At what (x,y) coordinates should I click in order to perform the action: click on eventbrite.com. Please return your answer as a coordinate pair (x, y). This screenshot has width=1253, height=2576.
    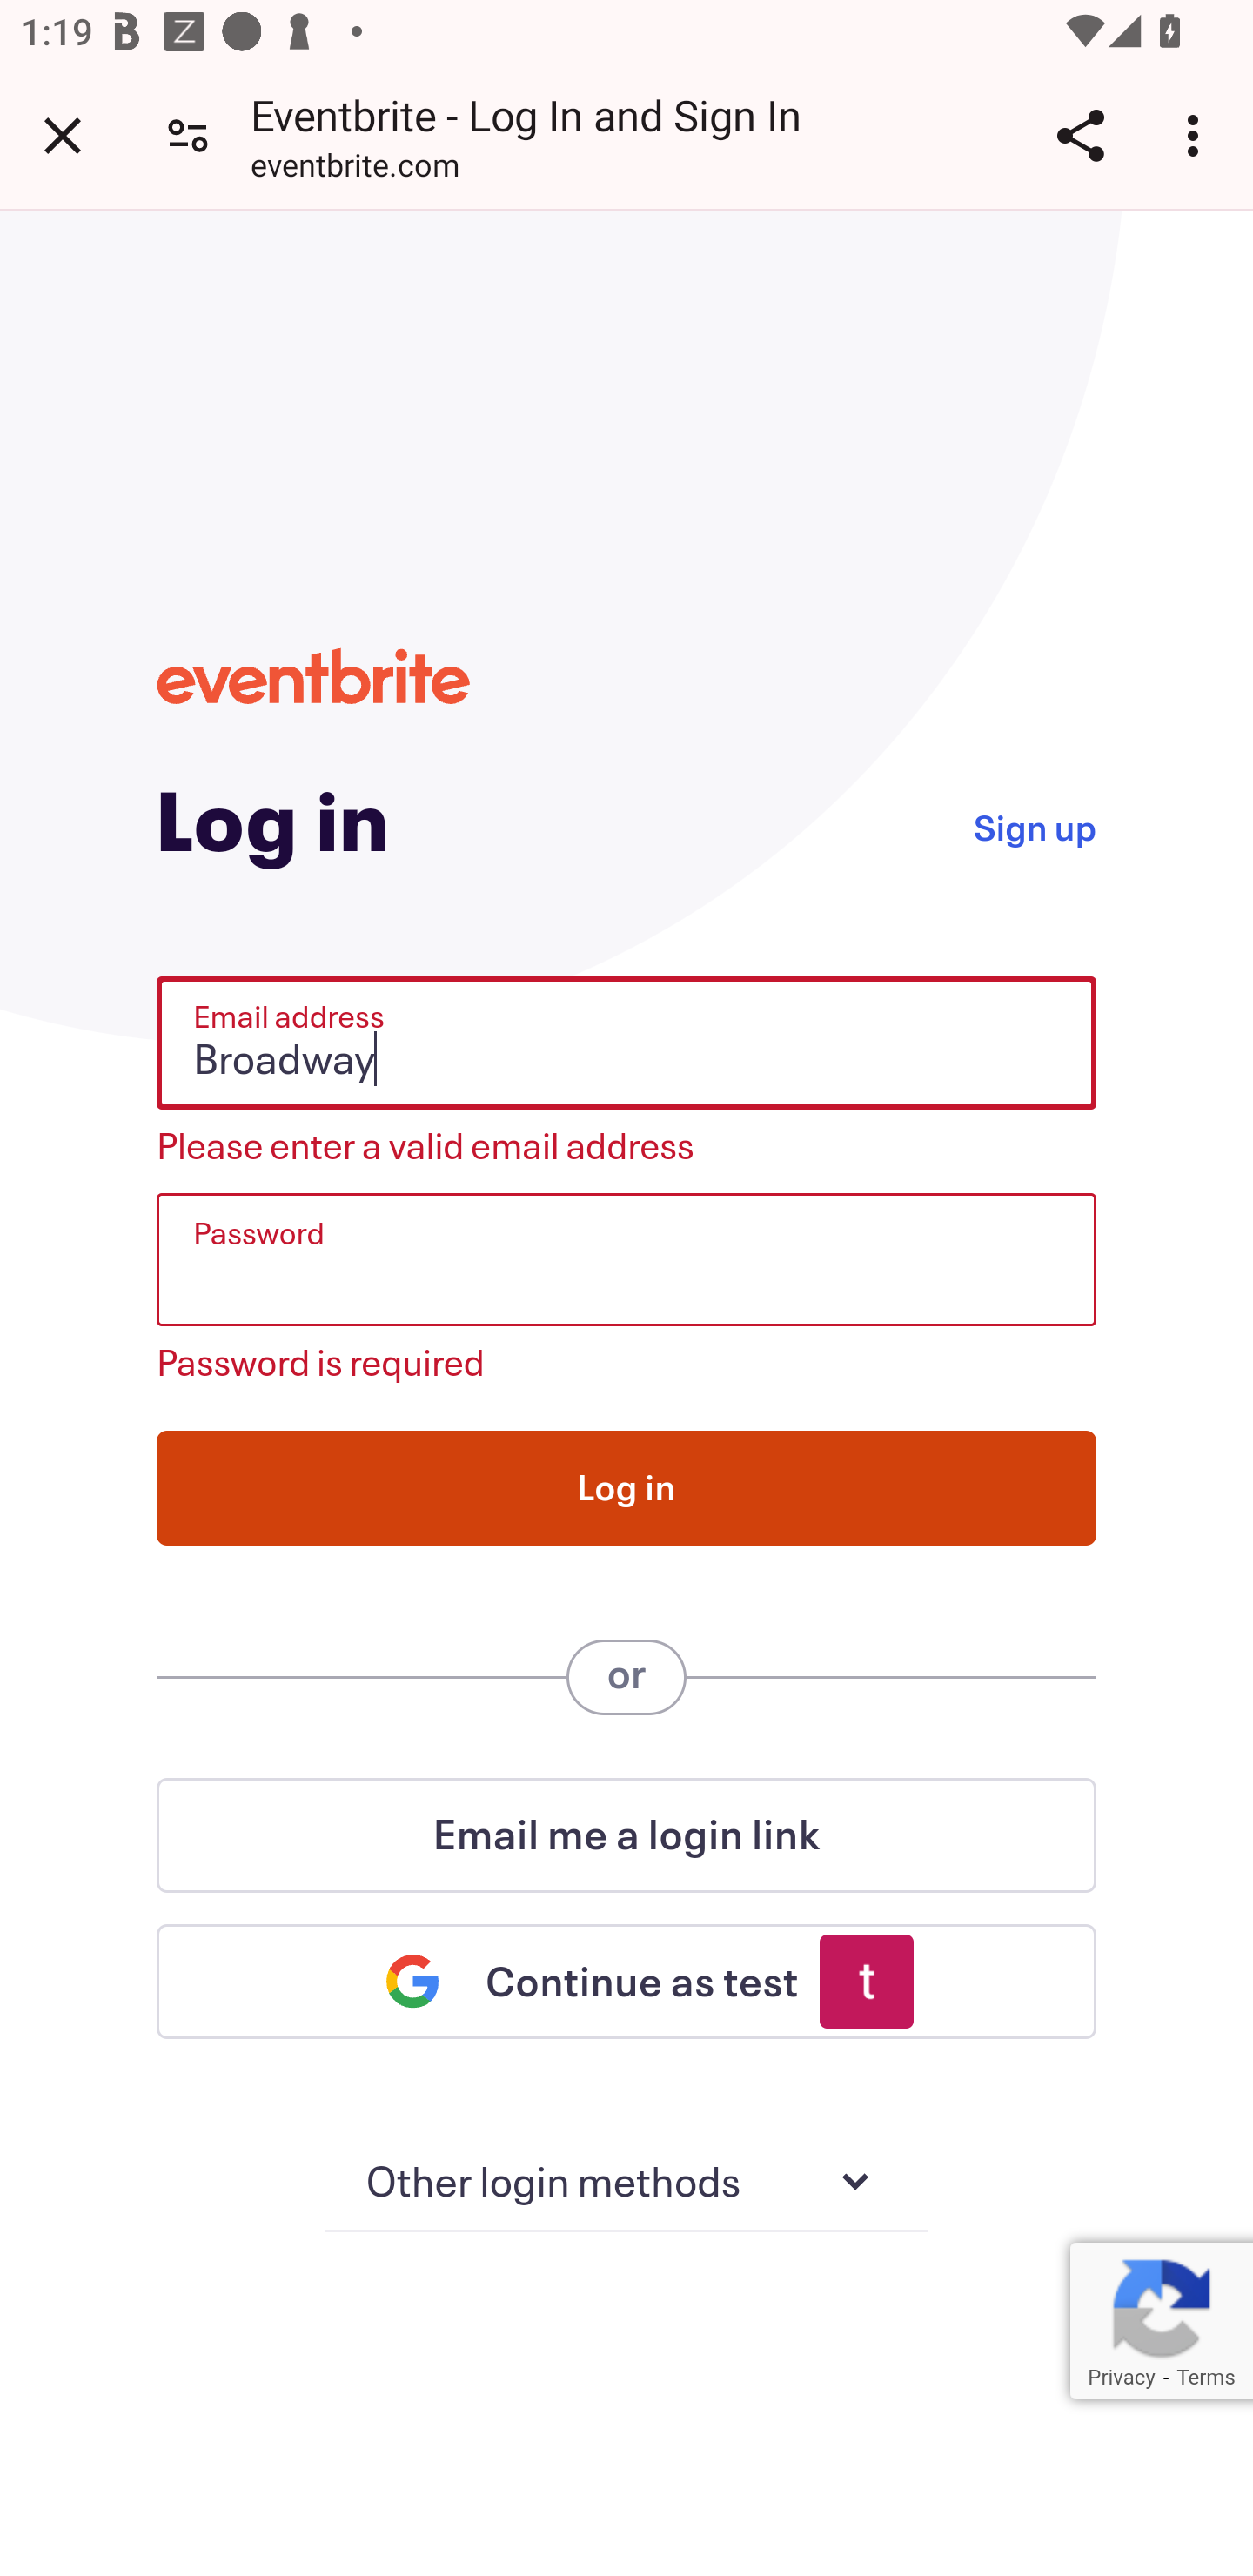
    Looking at the image, I should click on (355, 169).